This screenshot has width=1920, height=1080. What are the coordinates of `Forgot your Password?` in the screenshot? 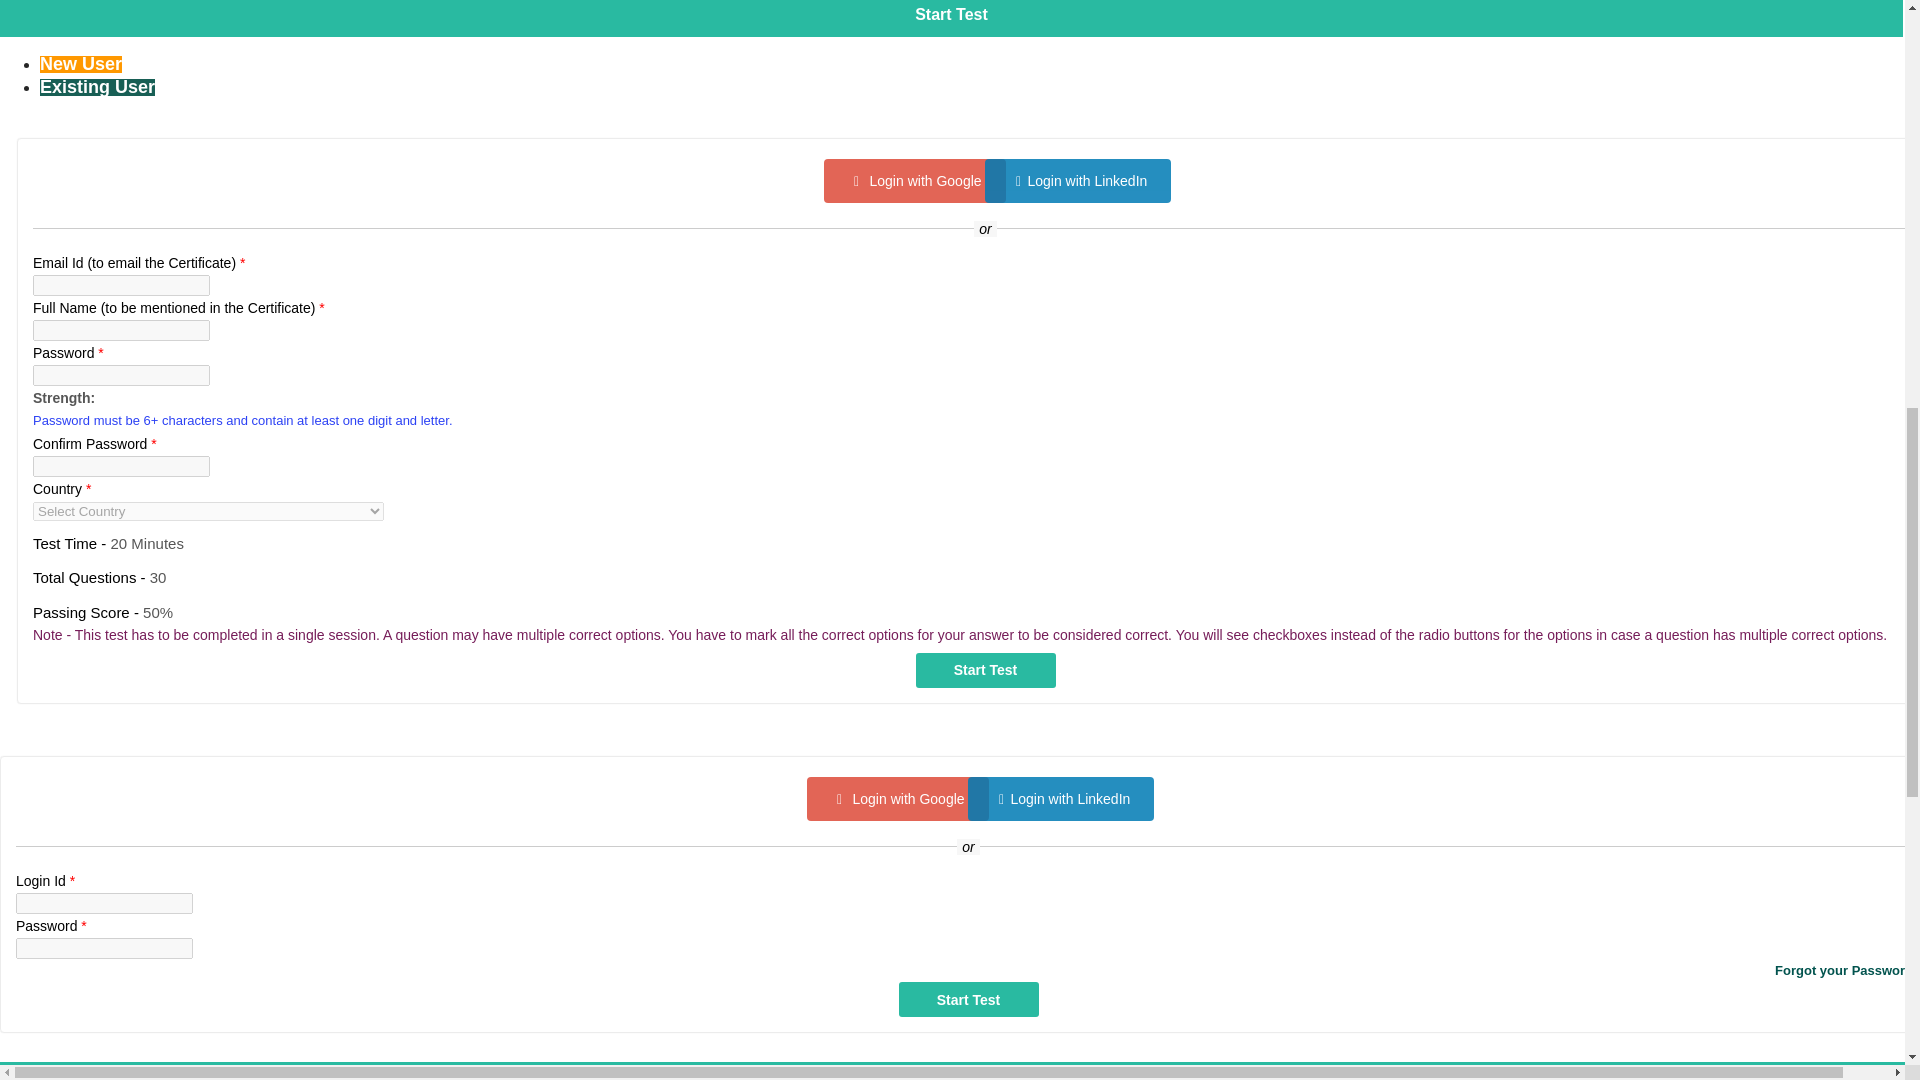 It's located at (968, 971).